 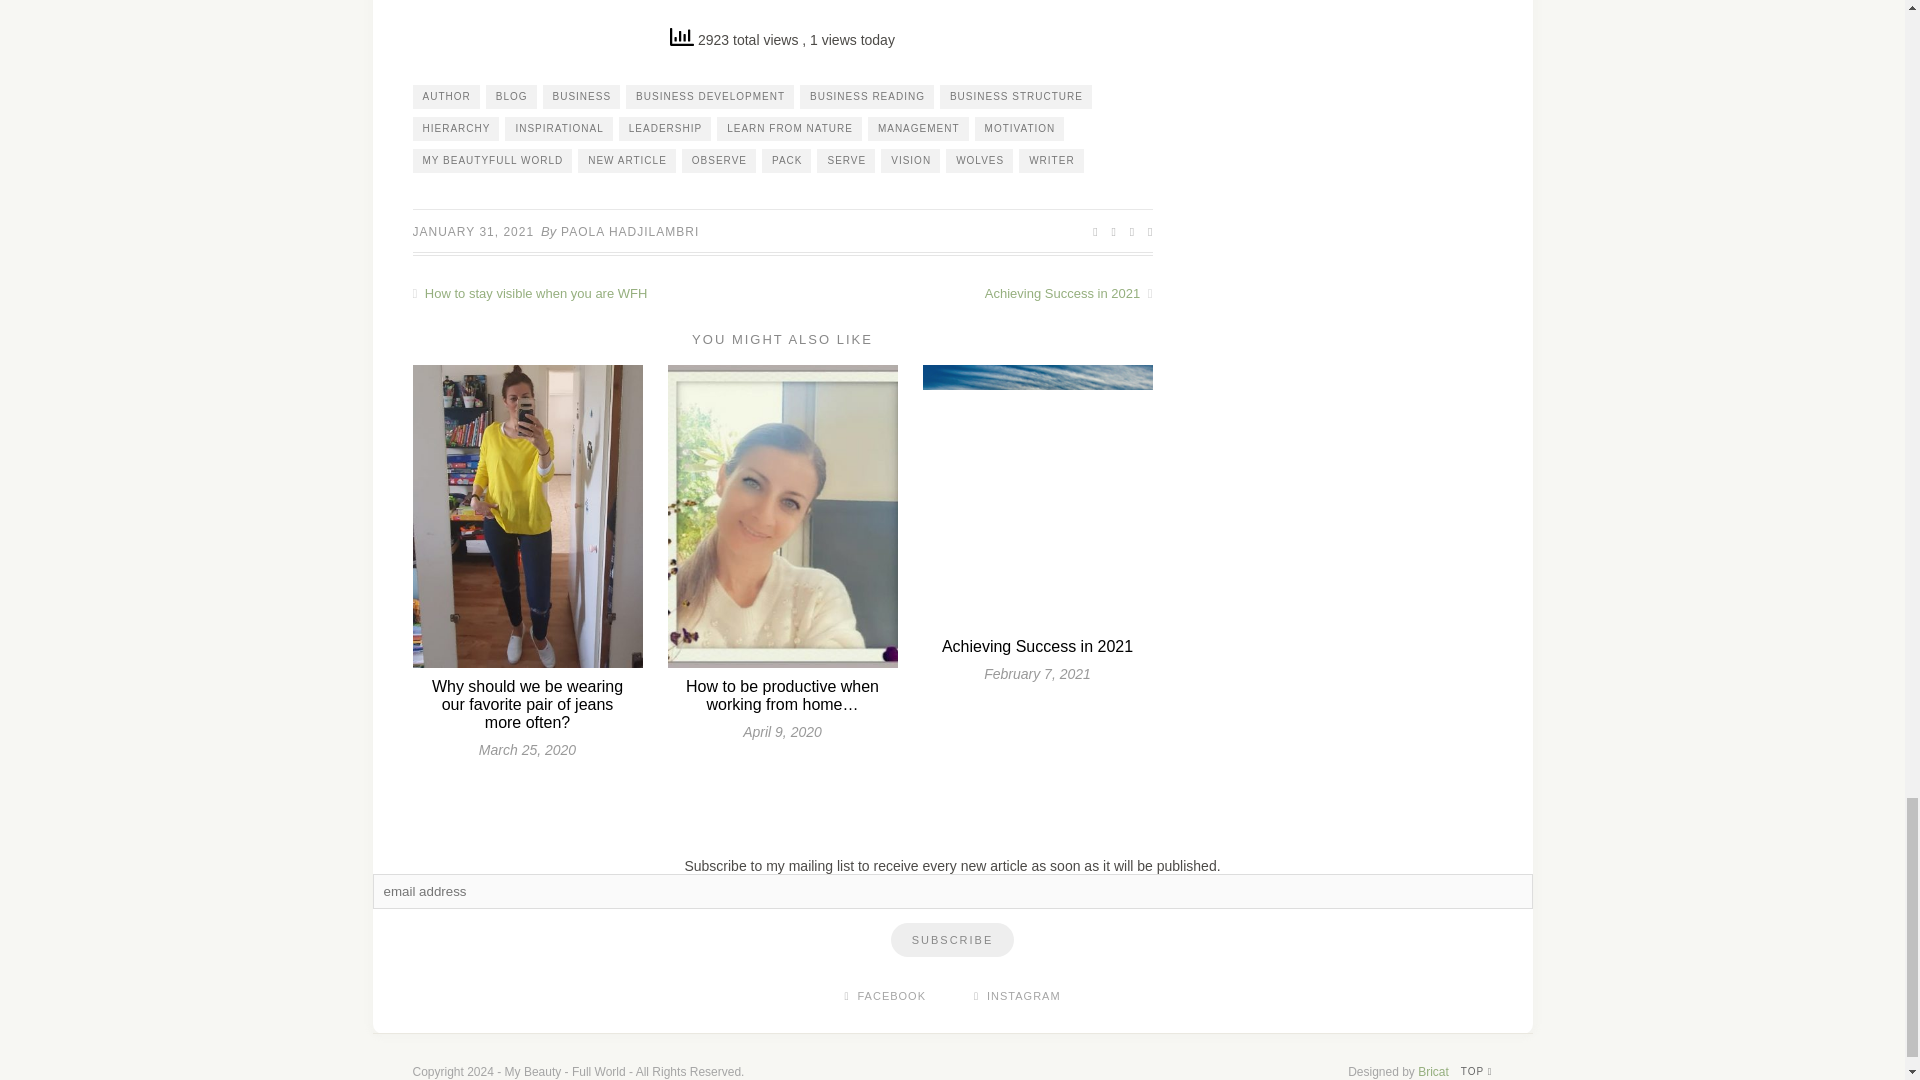 I want to click on Posts by Paola Hadjilambri, so click(x=629, y=231).